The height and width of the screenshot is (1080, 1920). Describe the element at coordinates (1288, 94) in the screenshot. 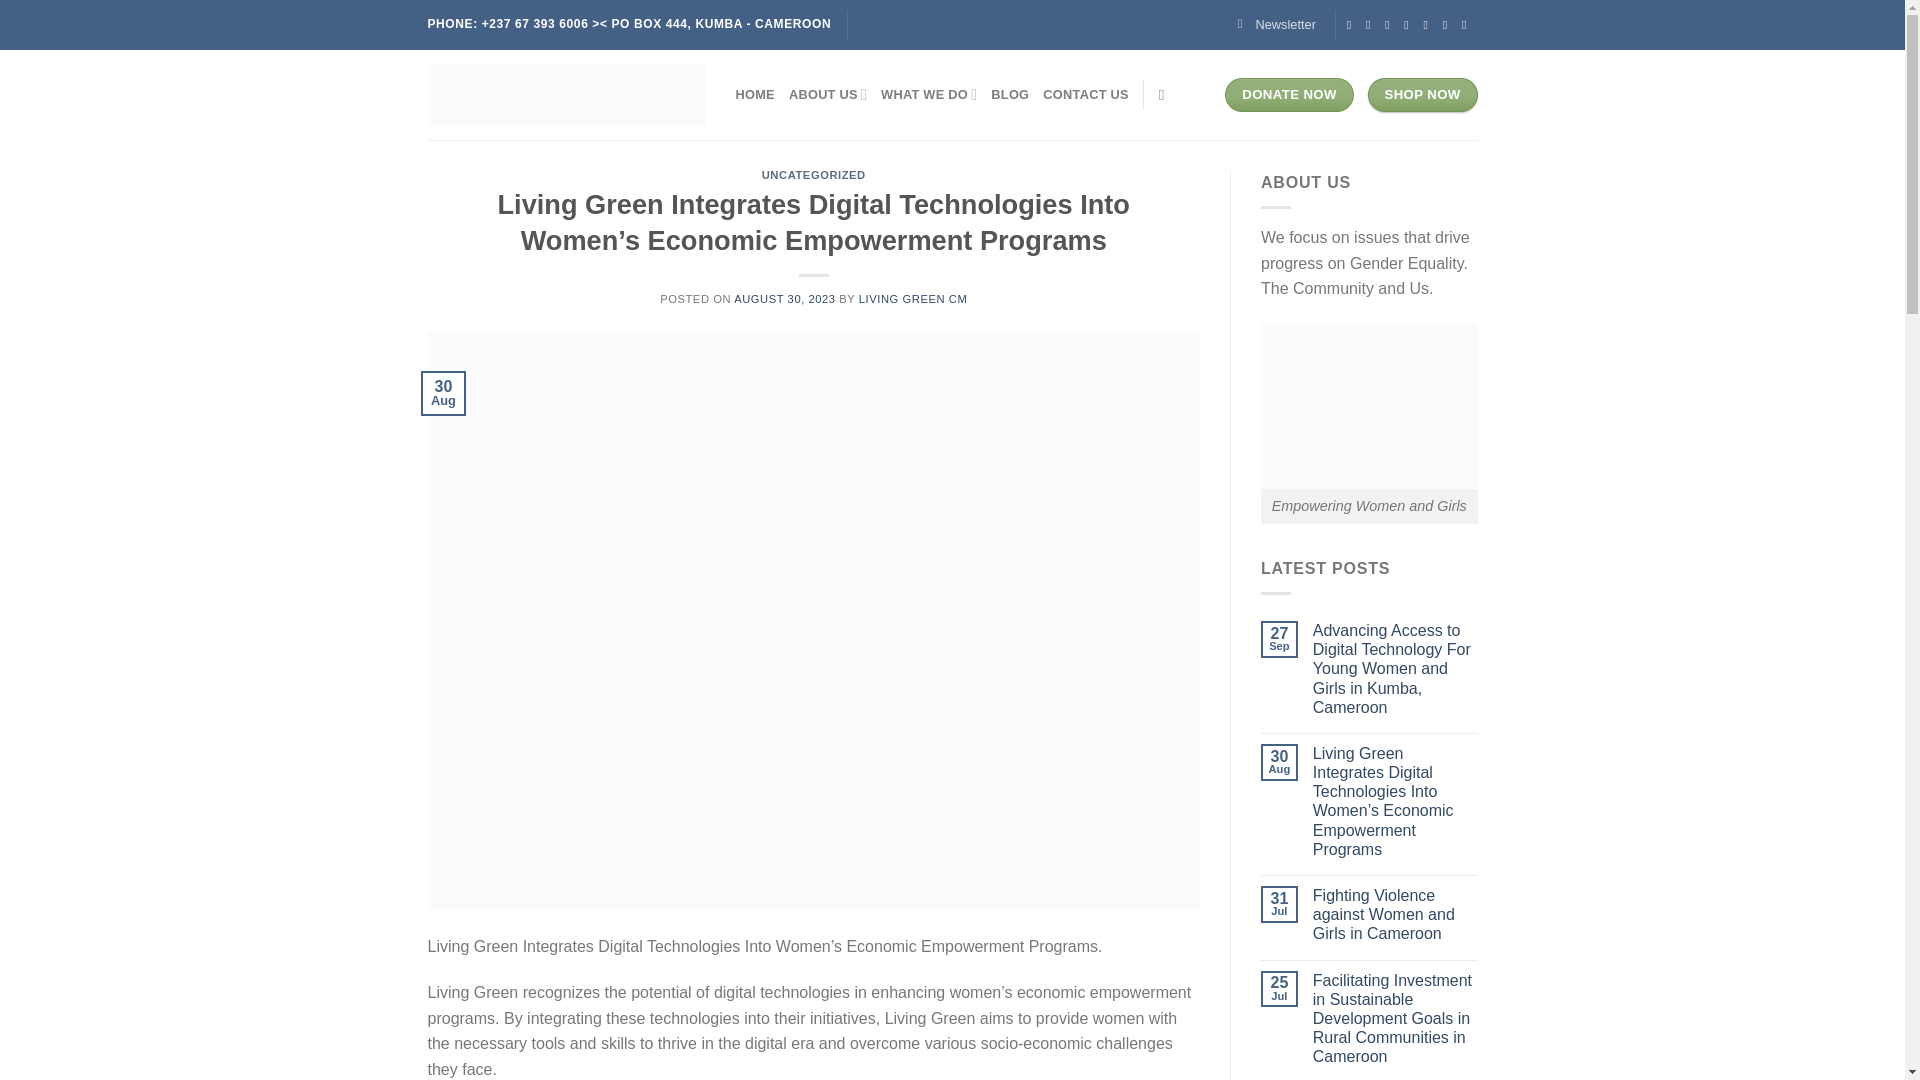

I see `DONATE NOW` at that location.